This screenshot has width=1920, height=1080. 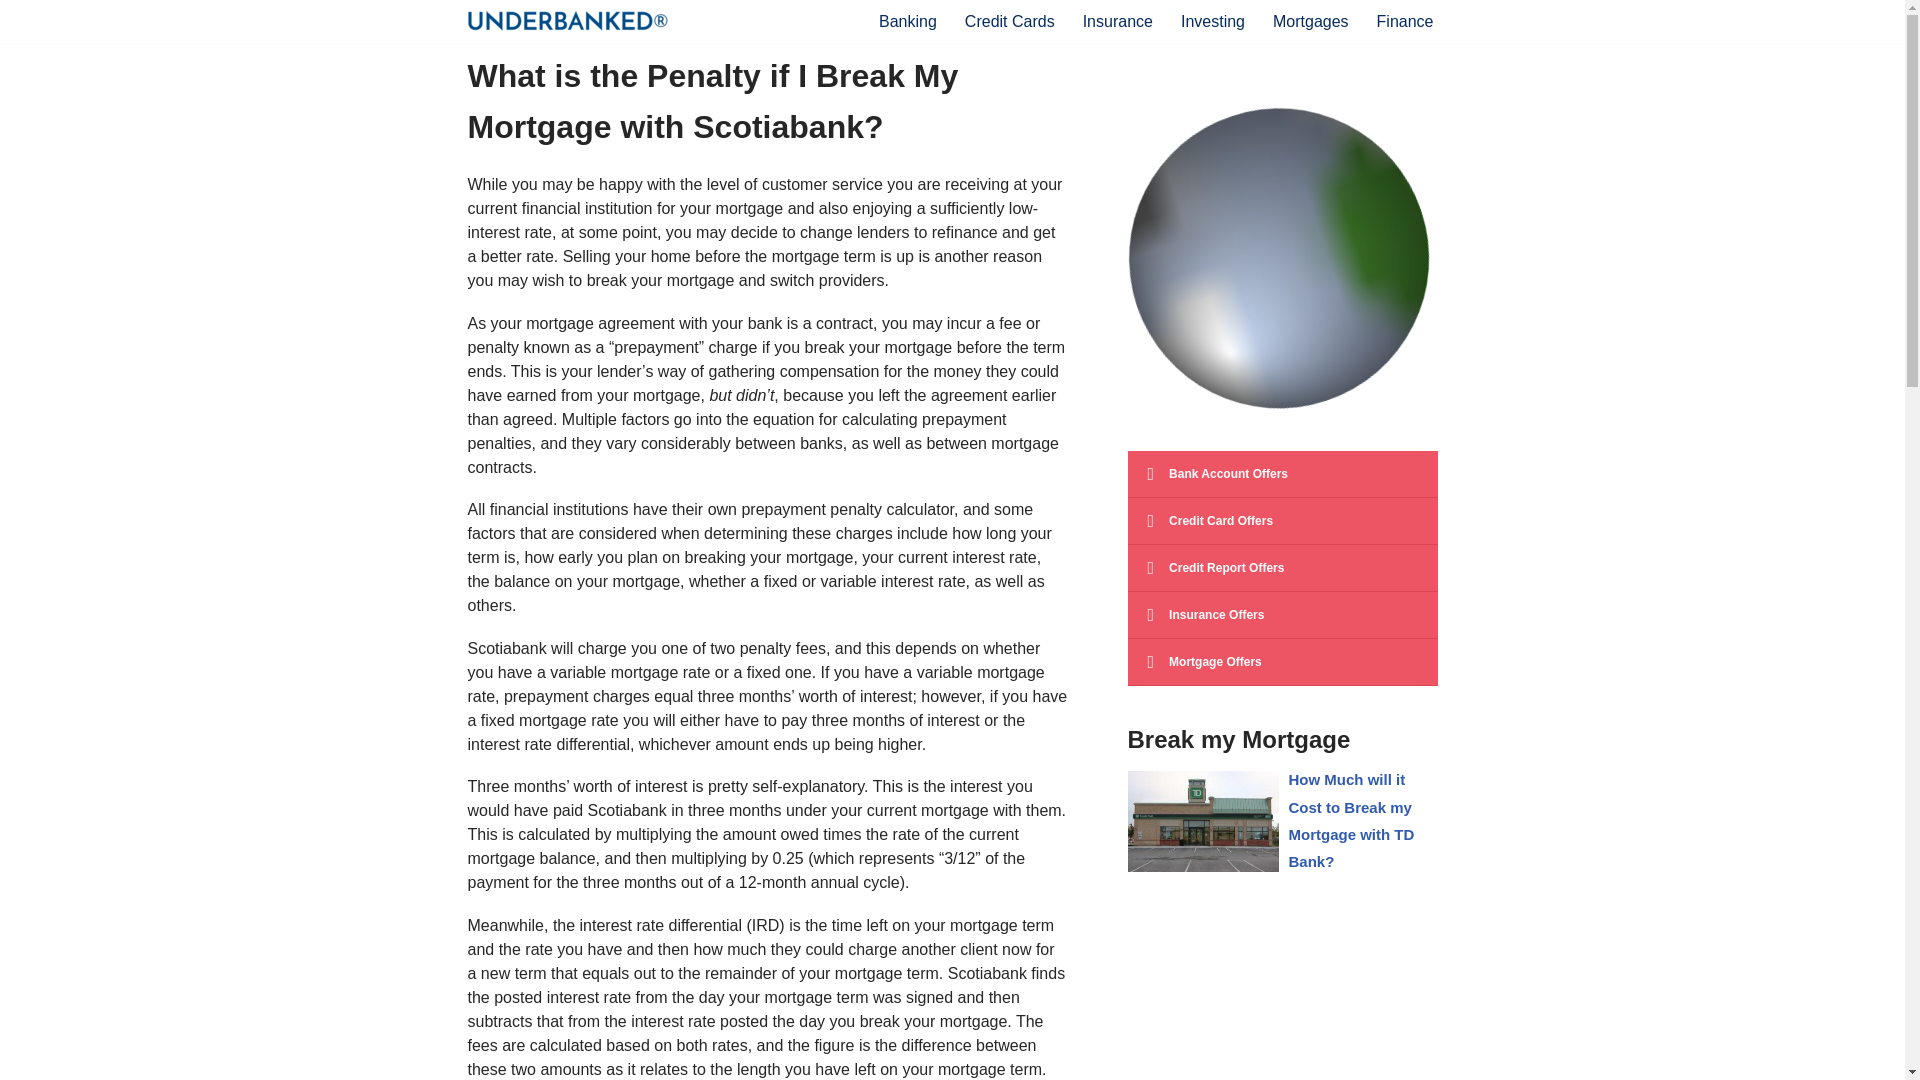 What do you see at coordinates (15, 42) in the screenshot?
I see `Skip to content` at bounding box center [15, 42].